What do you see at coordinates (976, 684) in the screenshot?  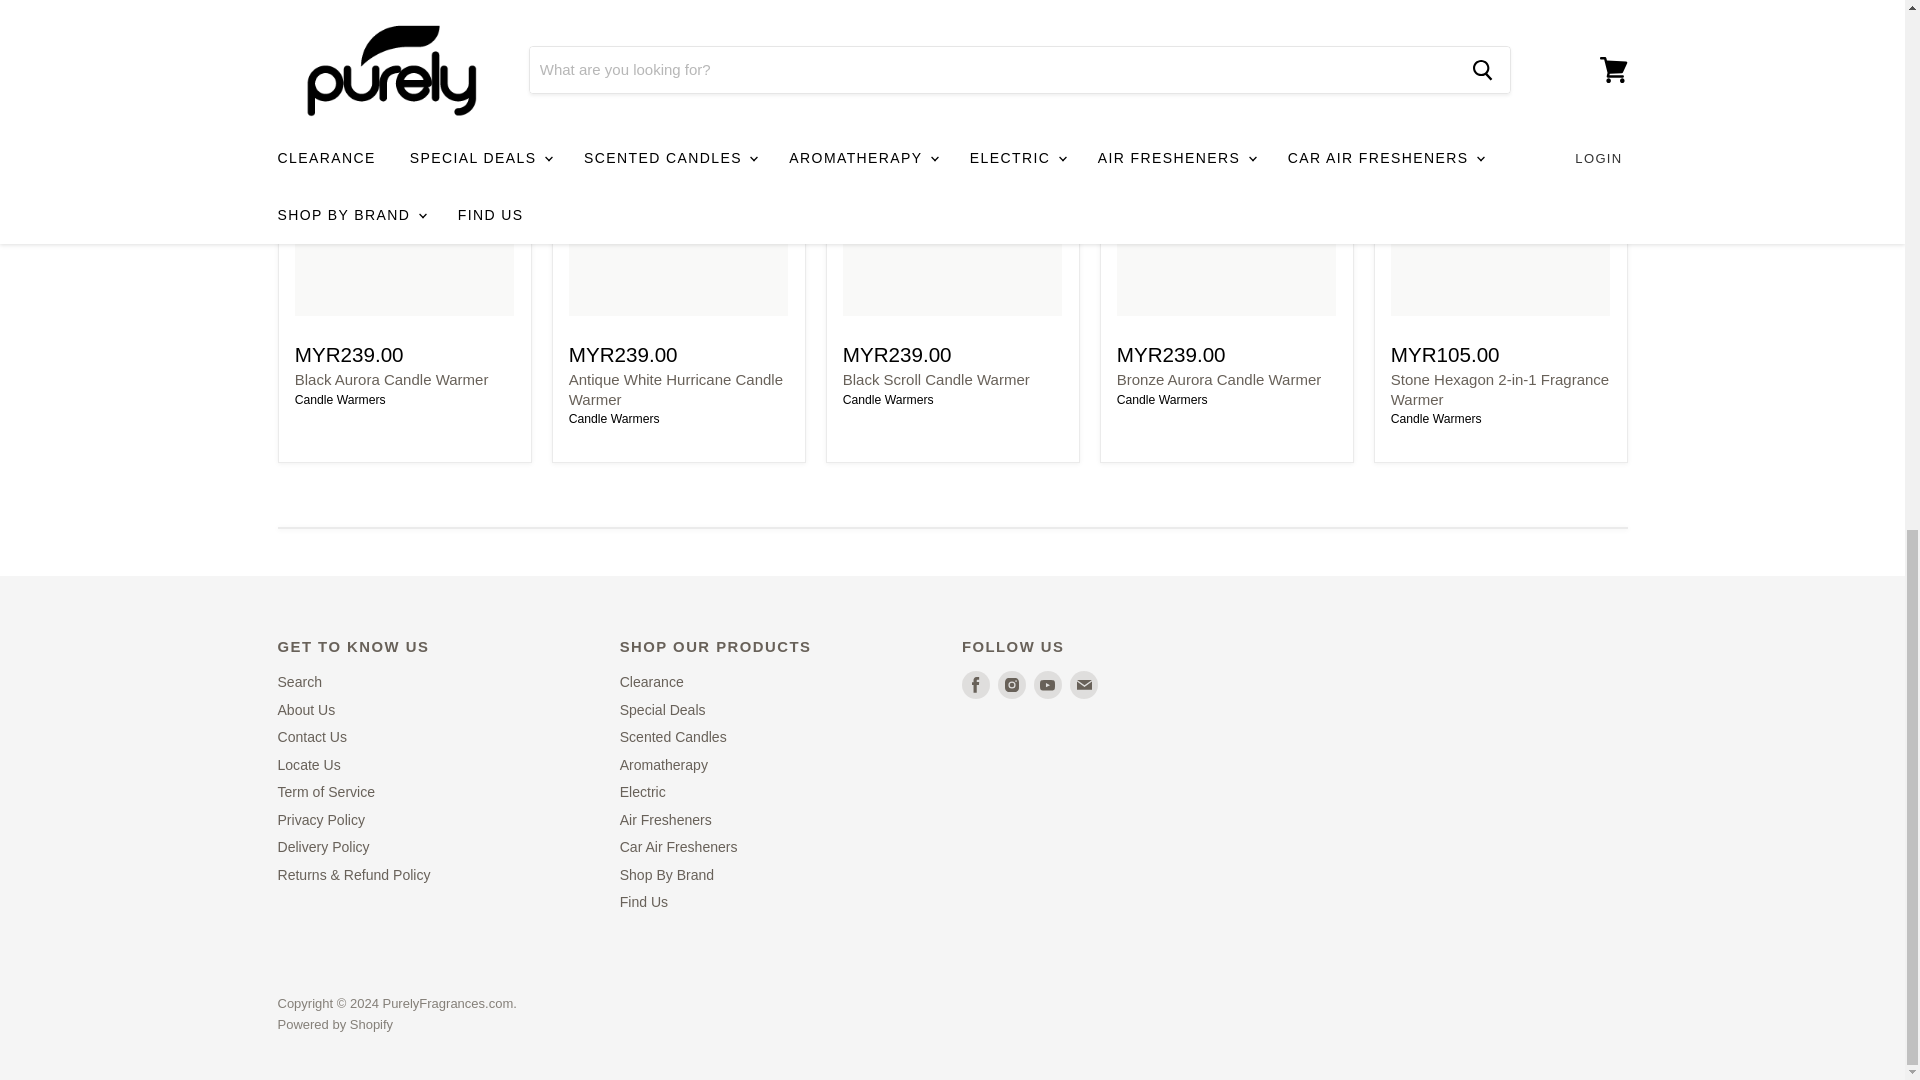 I see `Facebook` at bounding box center [976, 684].